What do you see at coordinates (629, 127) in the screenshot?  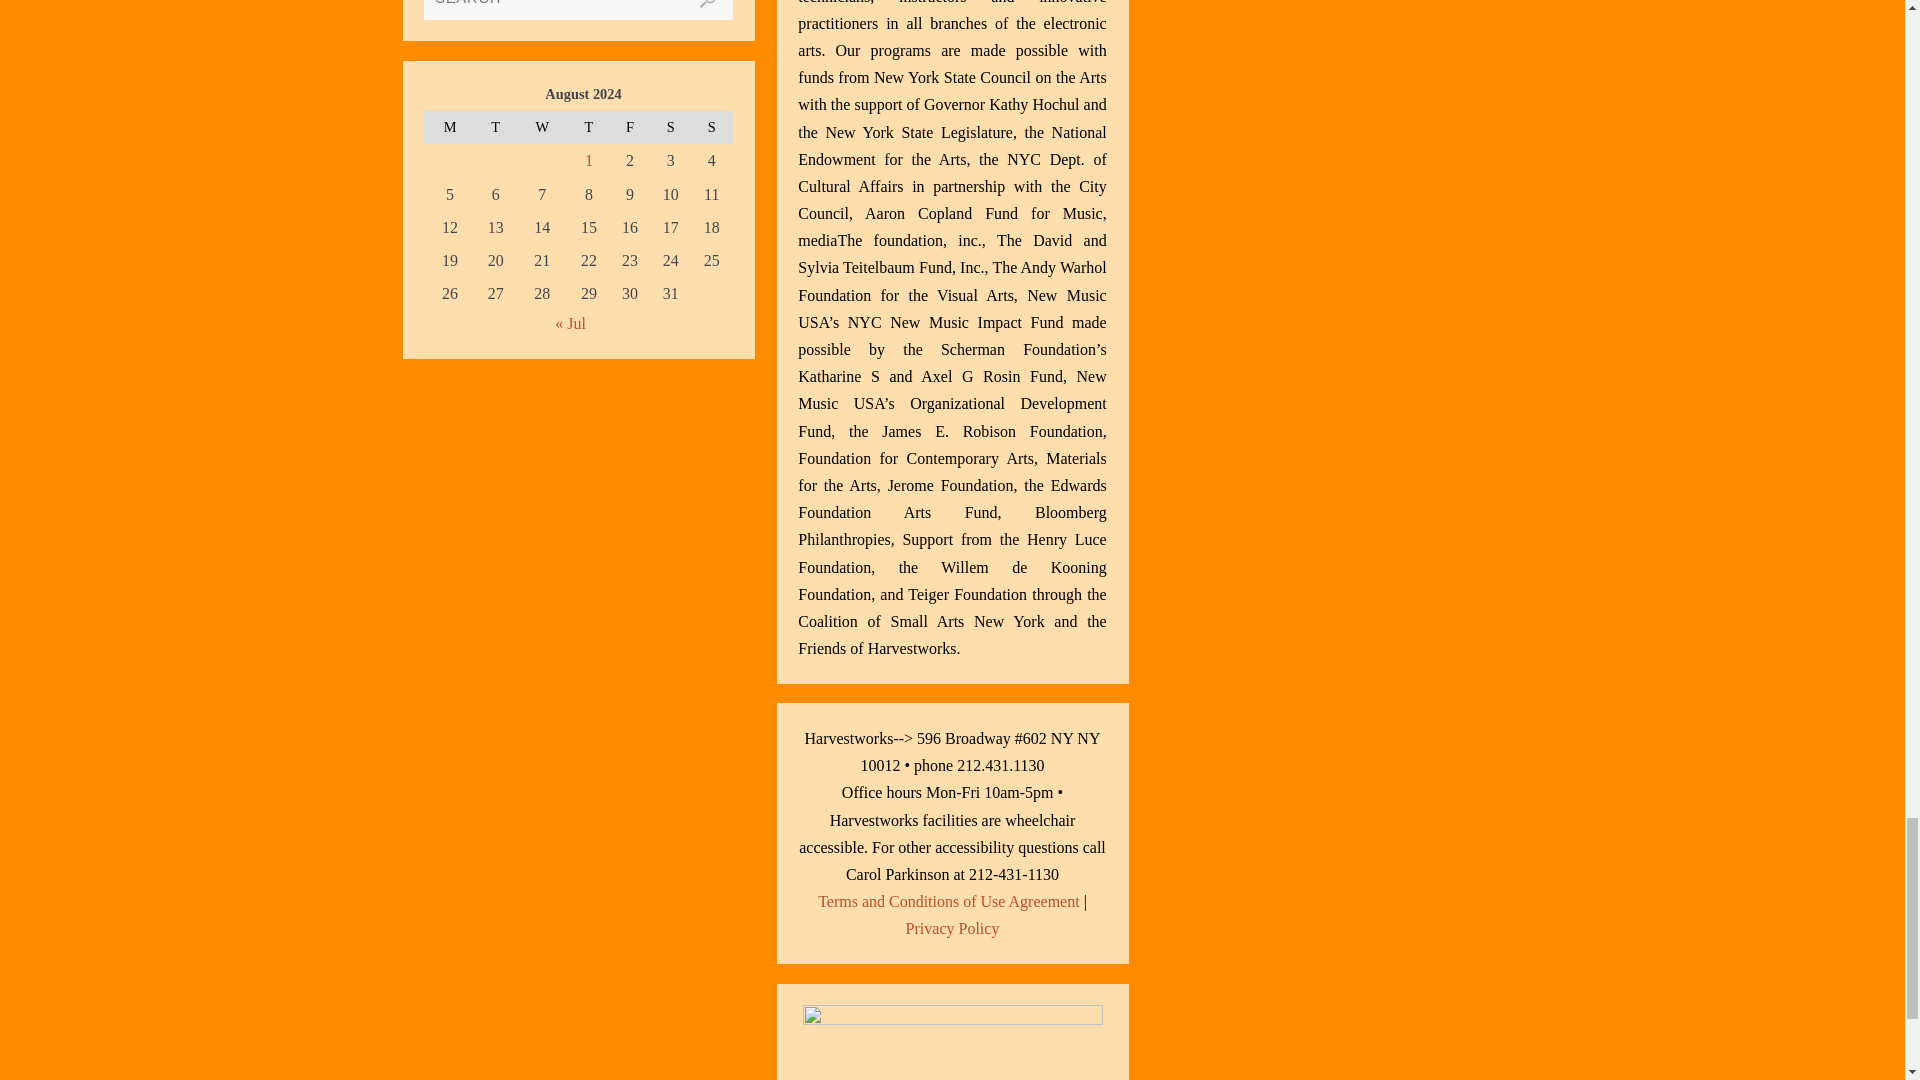 I see `Friday` at bounding box center [629, 127].